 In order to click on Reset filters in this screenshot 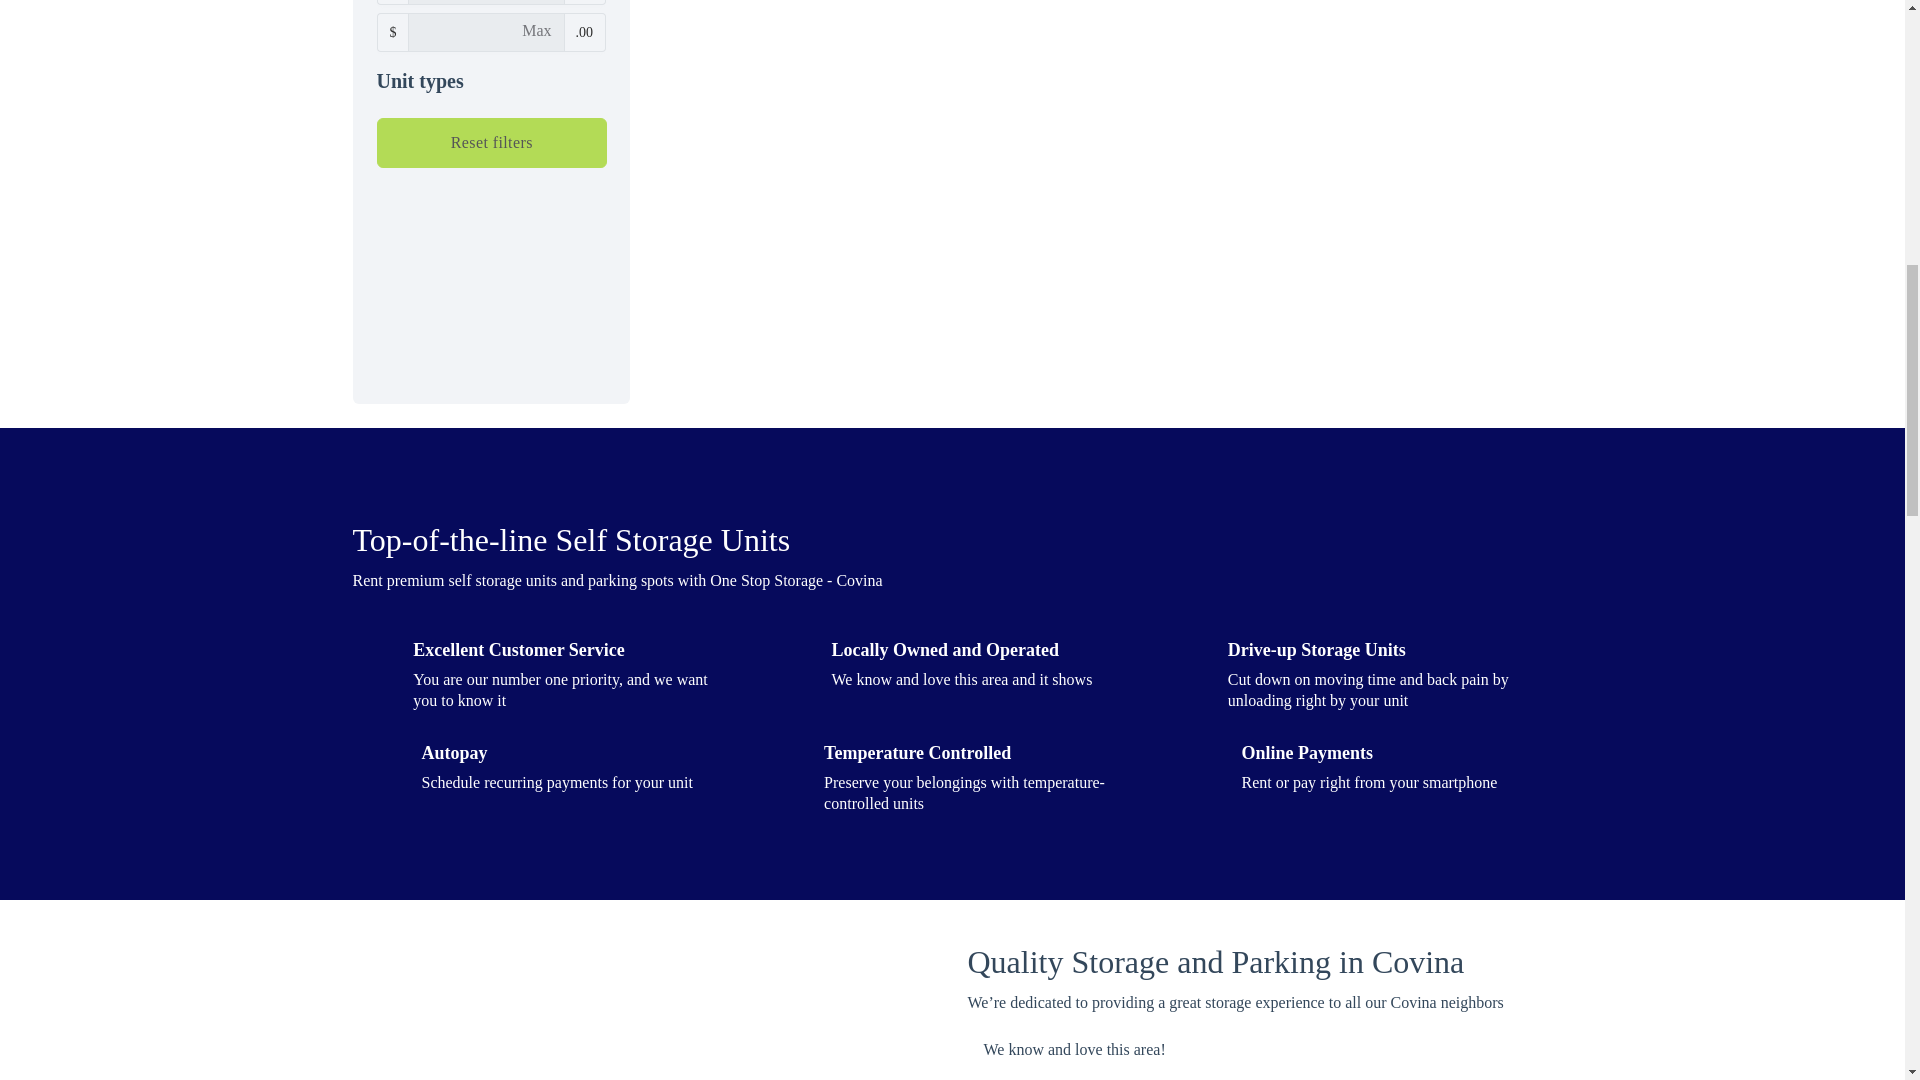, I will do `click(491, 142)`.